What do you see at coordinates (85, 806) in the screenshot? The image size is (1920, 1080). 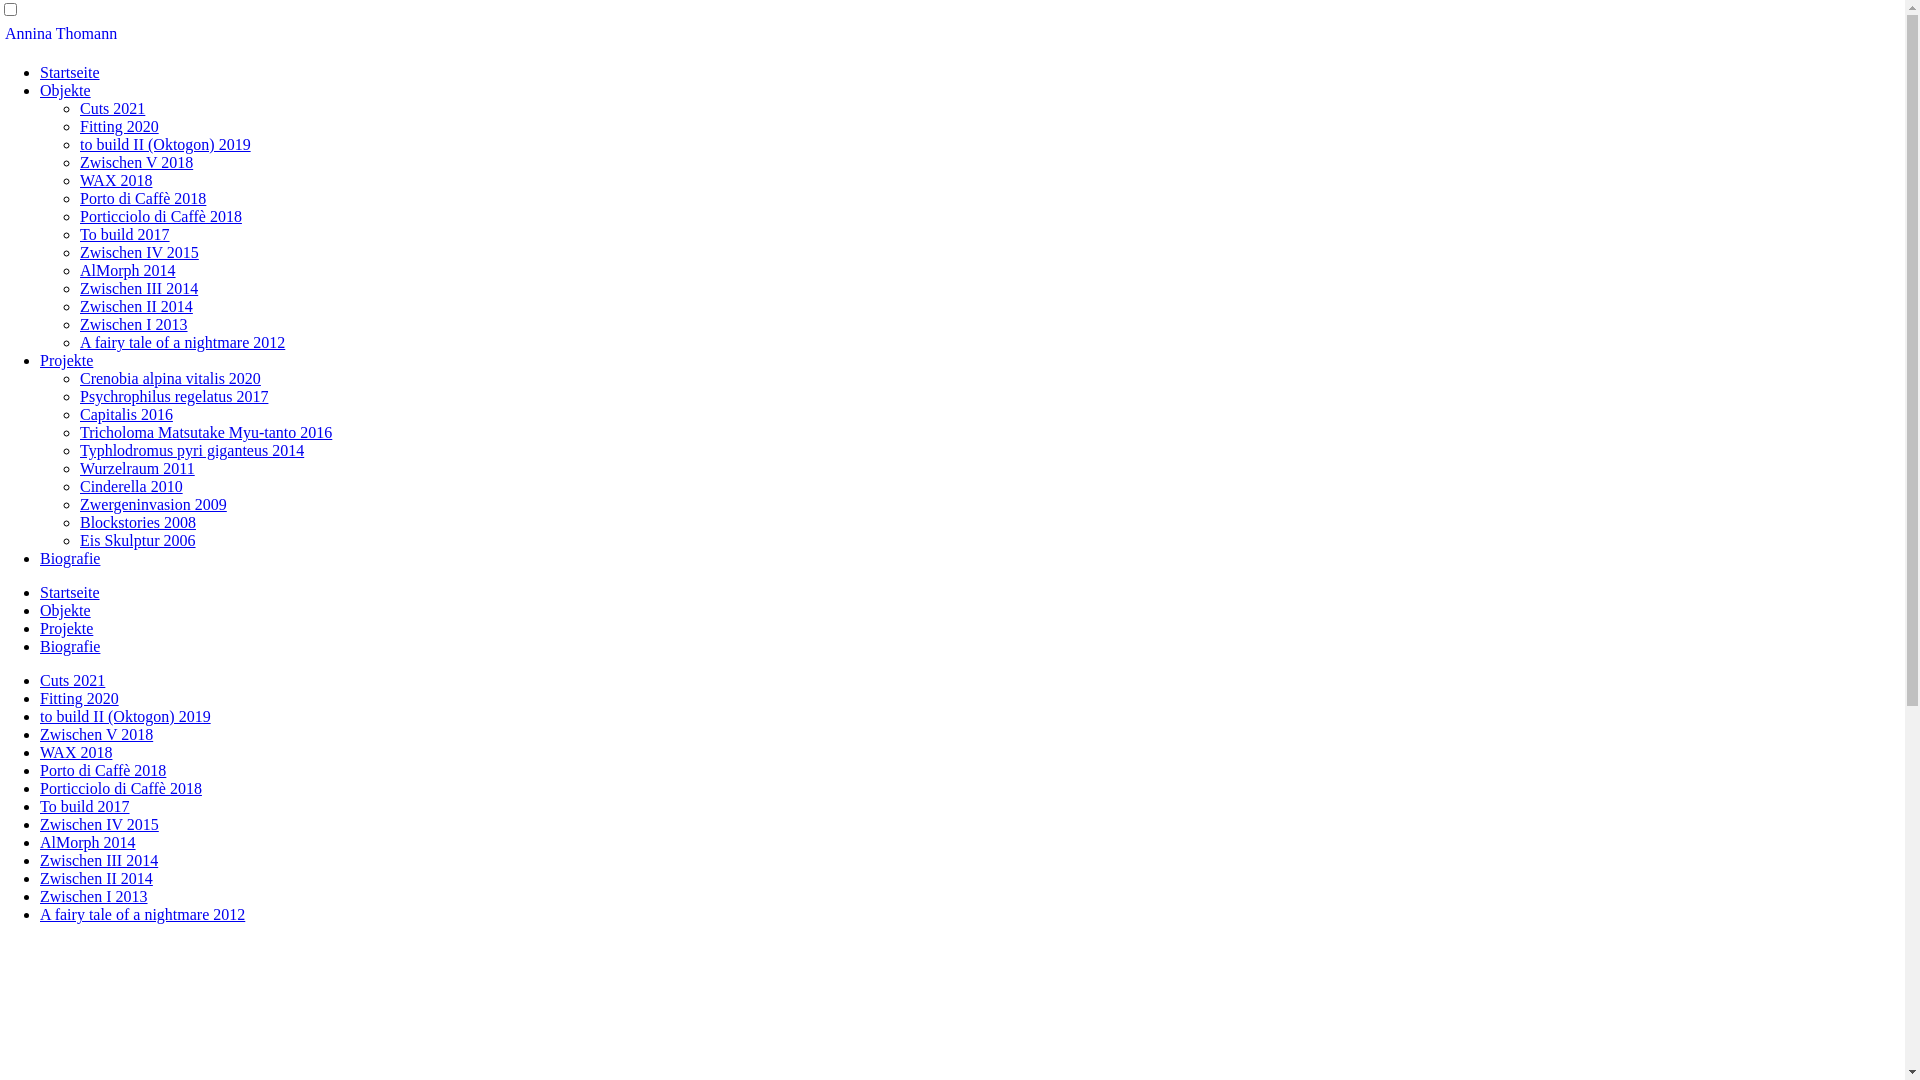 I see `To build 2017` at bounding box center [85, 806].